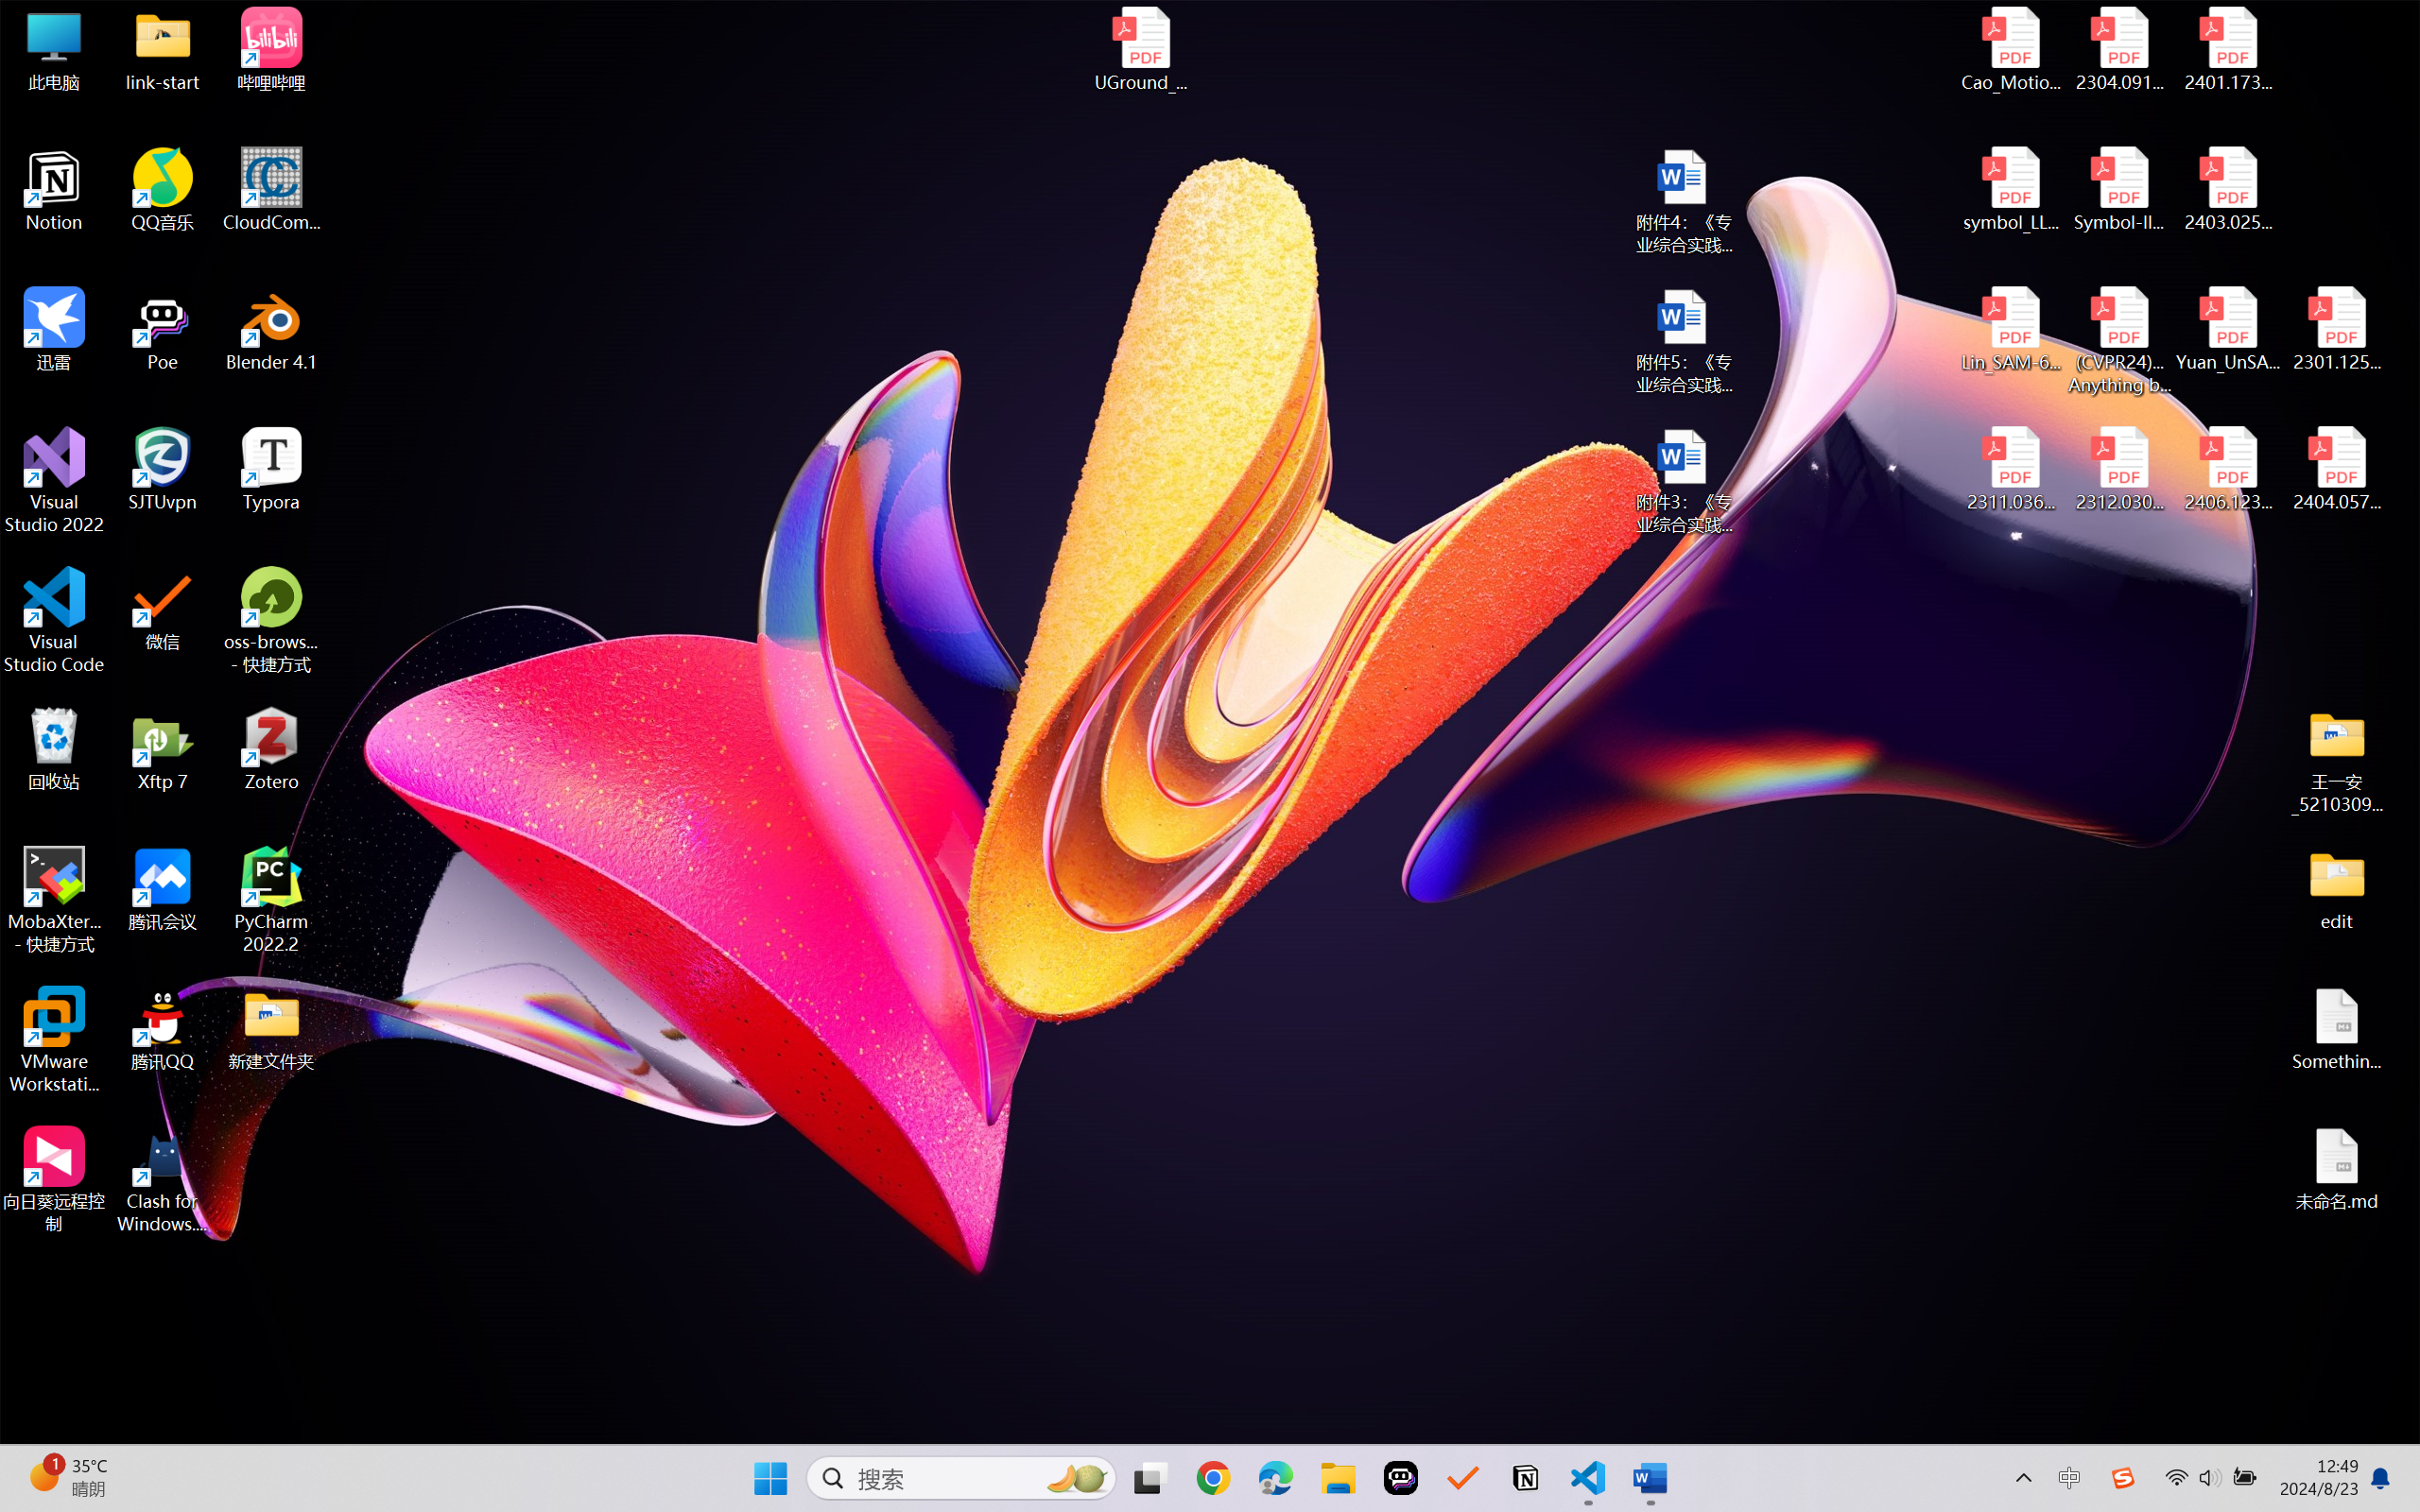 The width and height of the screenshot is (2420, 1512). I want to click on UGround_paper.pdf, so click(1140, 49).